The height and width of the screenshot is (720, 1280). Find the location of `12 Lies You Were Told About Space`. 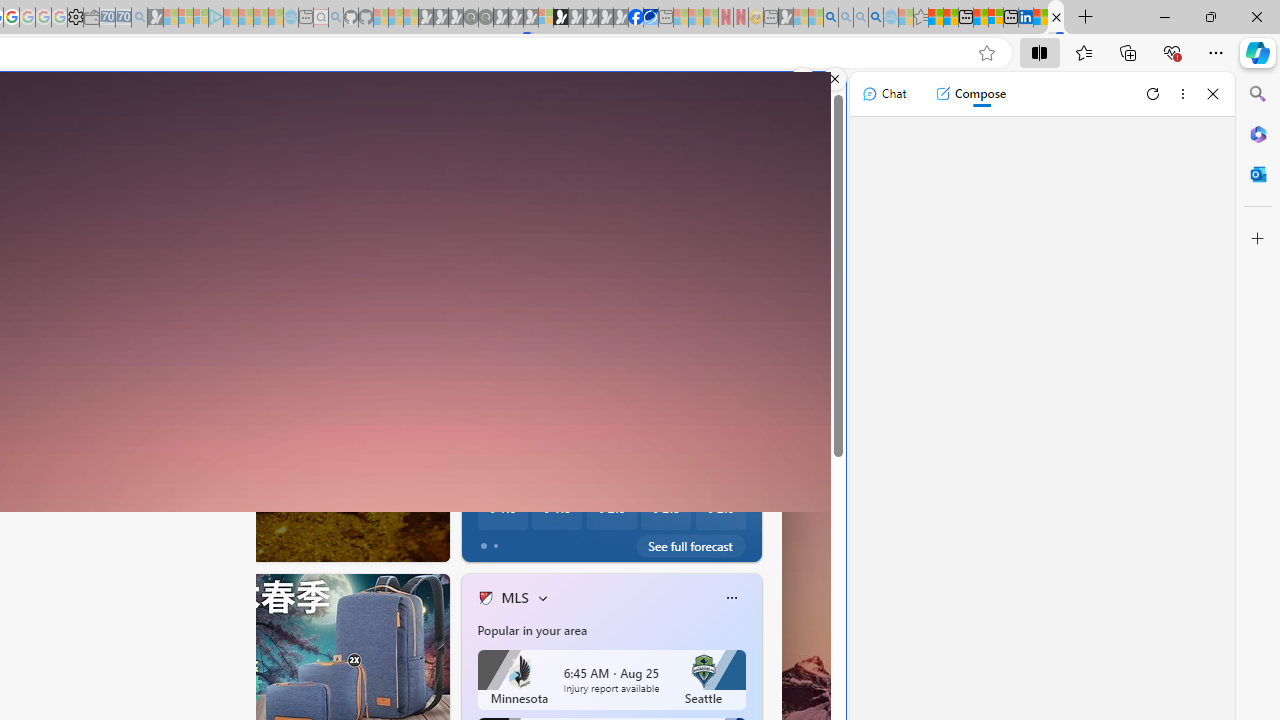

12 Lies You Were Told About Space is located at coordinates (758, 506).